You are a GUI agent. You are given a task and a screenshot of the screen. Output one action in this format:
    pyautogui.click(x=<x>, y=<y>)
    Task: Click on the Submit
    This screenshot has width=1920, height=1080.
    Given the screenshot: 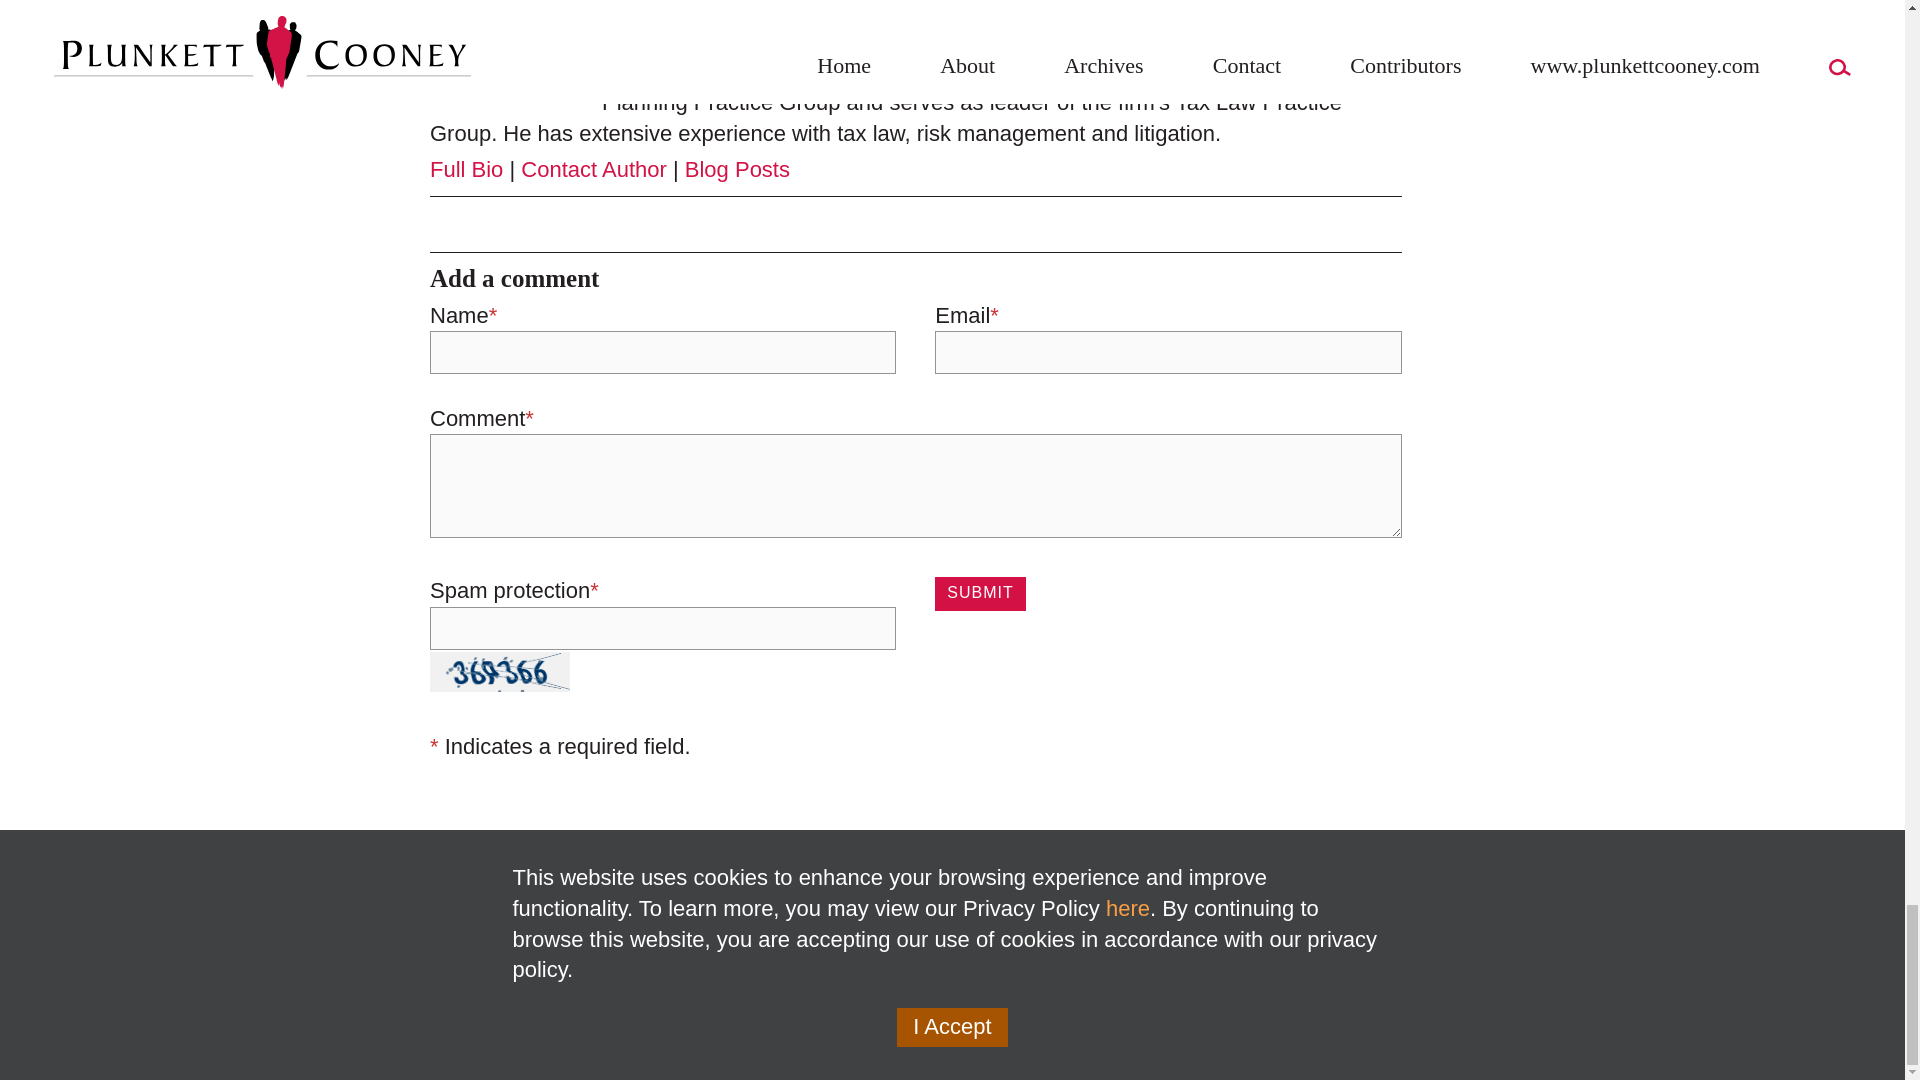 What is the action you would take?
    pyautogui.click(x=980, y=594)
    